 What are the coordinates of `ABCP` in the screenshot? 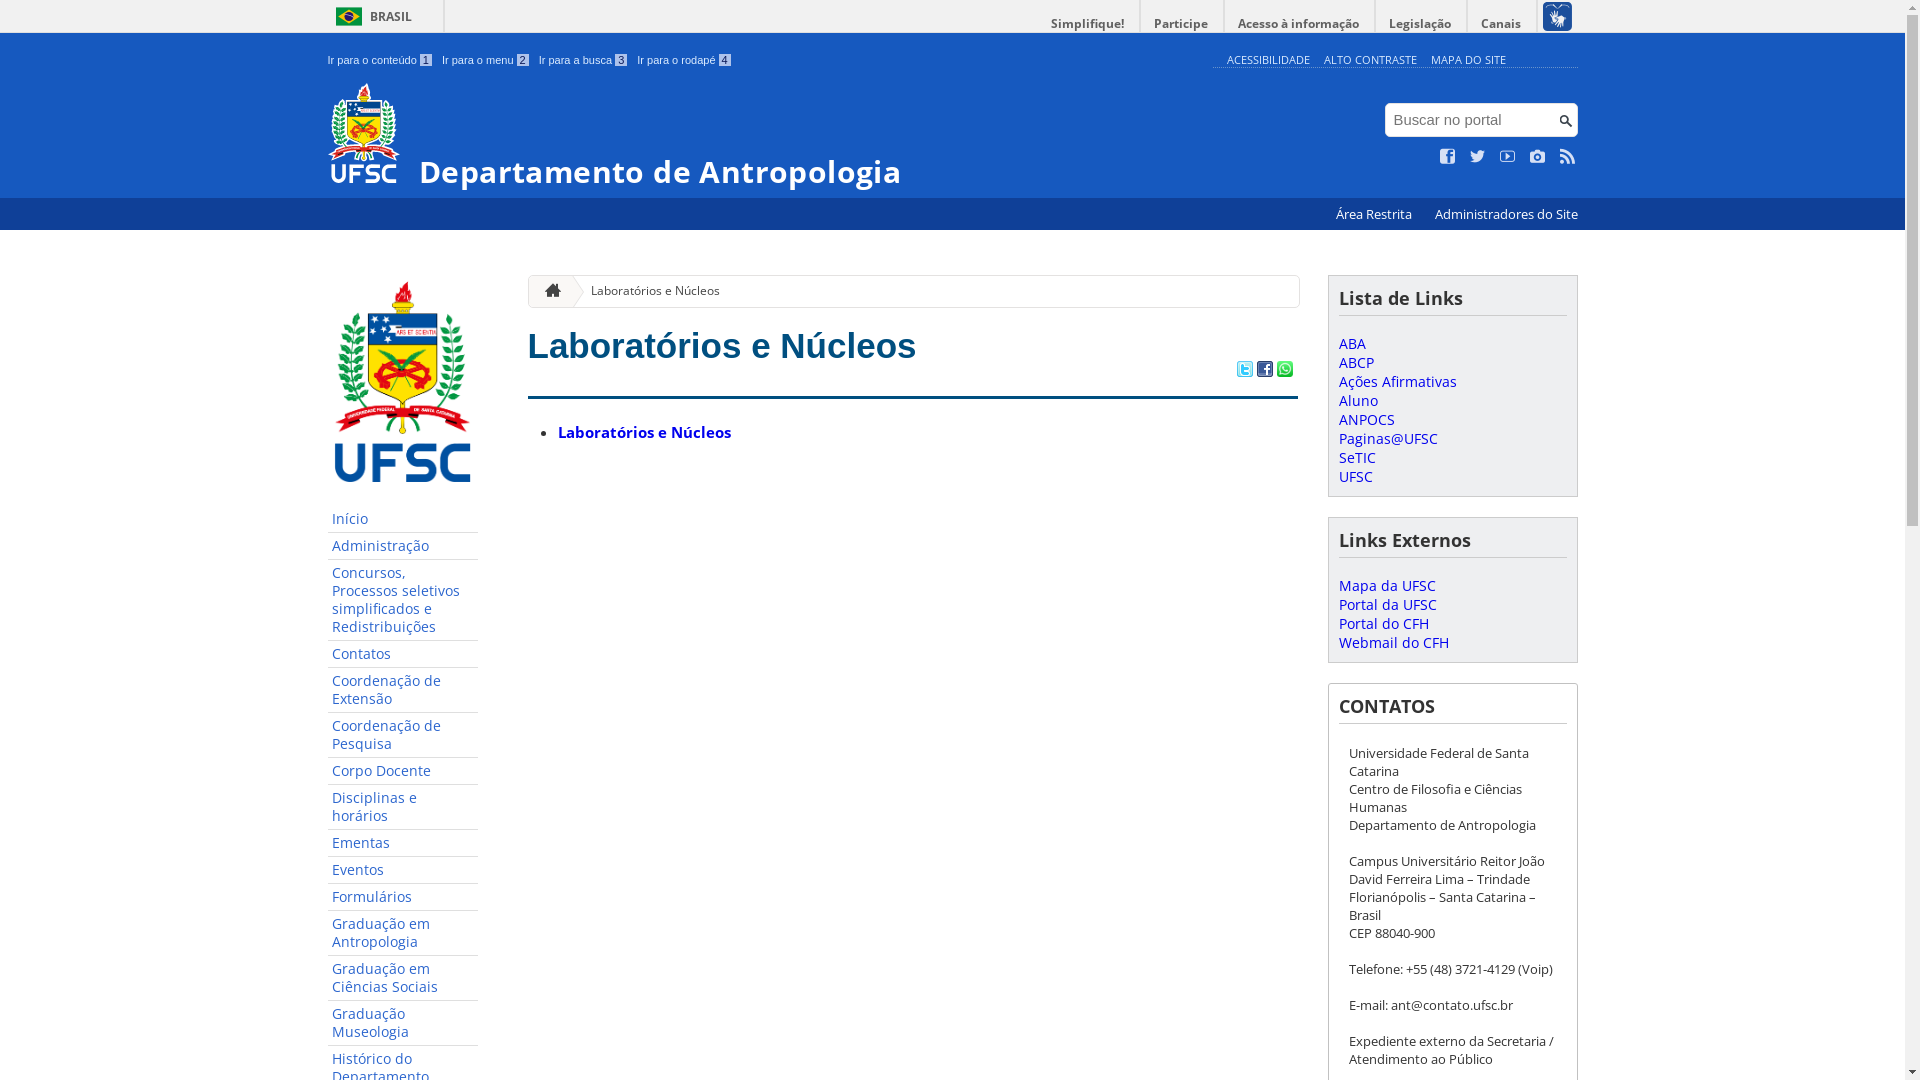 It's located at (1356, 362).